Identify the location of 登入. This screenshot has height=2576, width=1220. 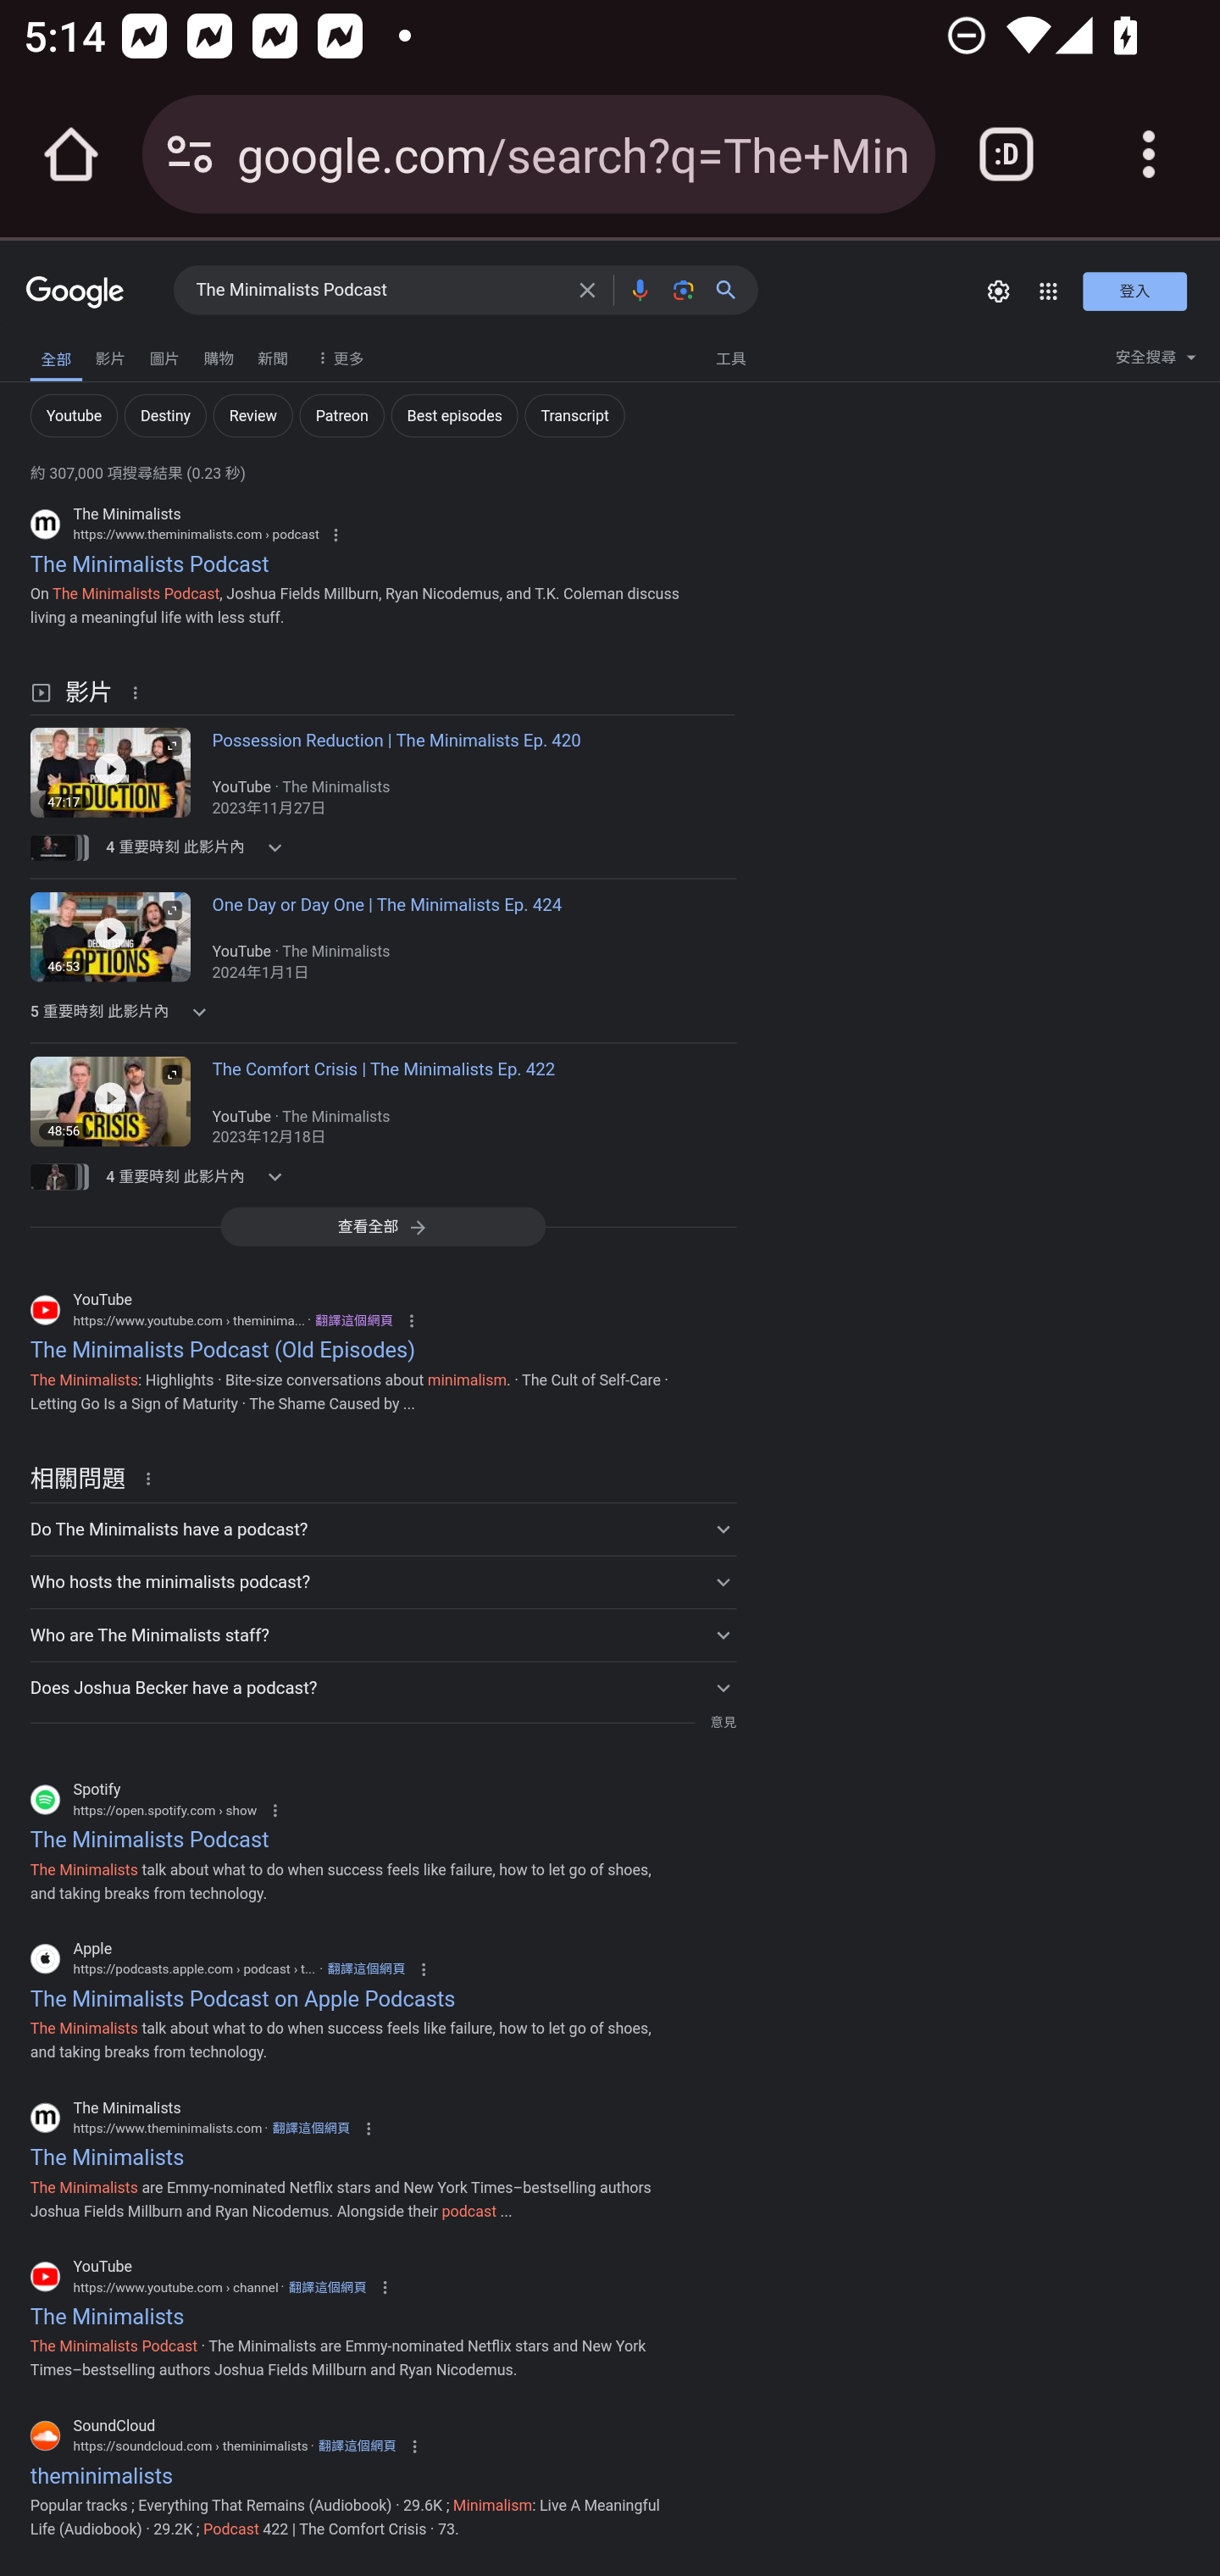
(1135, 290).